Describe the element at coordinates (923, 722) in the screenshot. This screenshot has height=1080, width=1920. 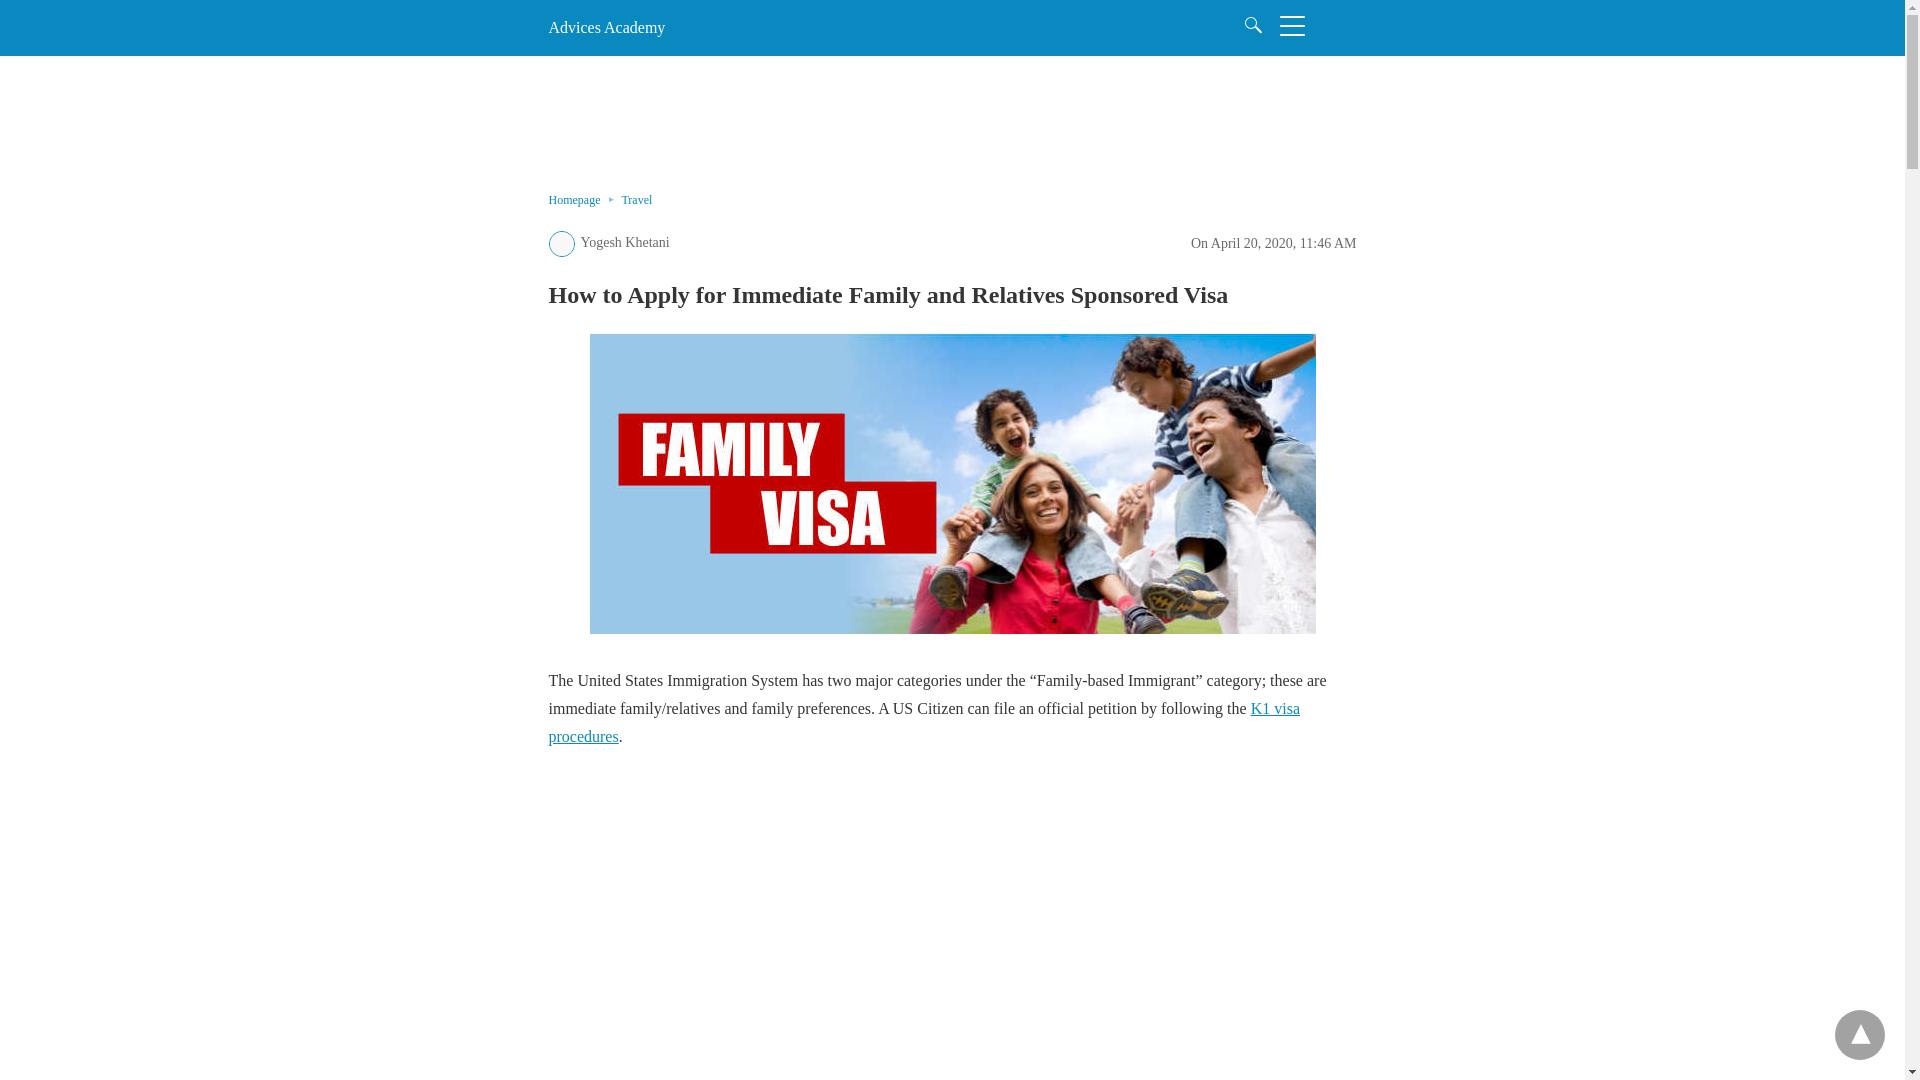
I see `K1 visa procedures` at that location.